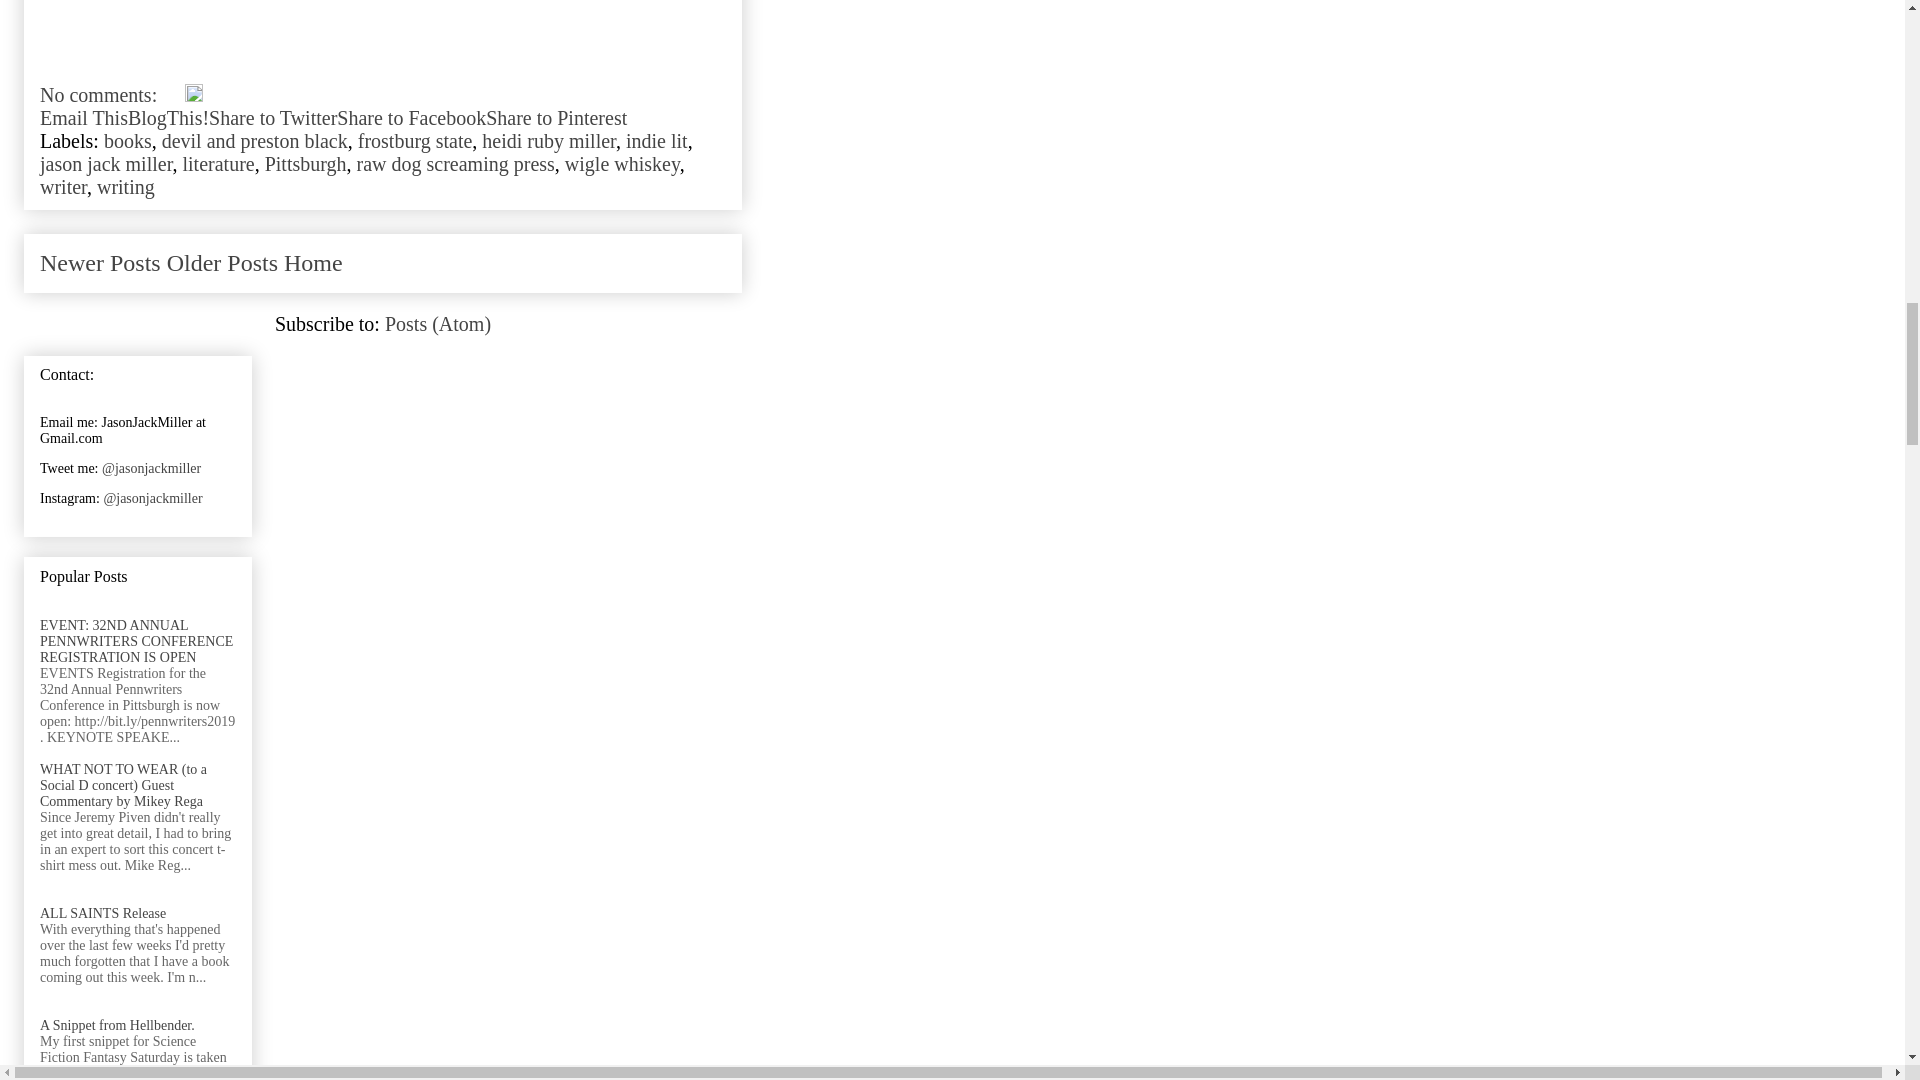 This screenshot has width=1920, height=1080. Describe the element at coordinates (168, 117) in the screenshot. I see `BlogThis!` at that location.